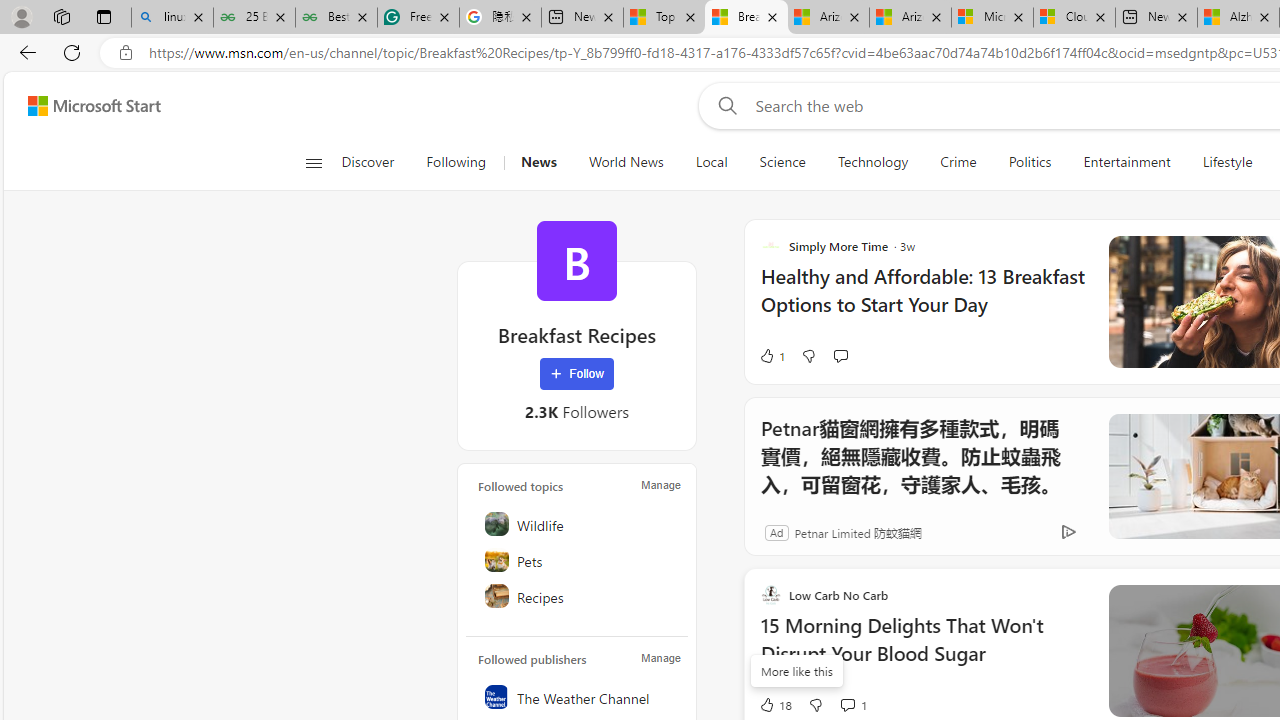 The height and width of the screenshot is (720, 1280). What do you see at coordinates (578, 524) in the screenshot?
I see `Wildlife` at bounding box center [578, 524].